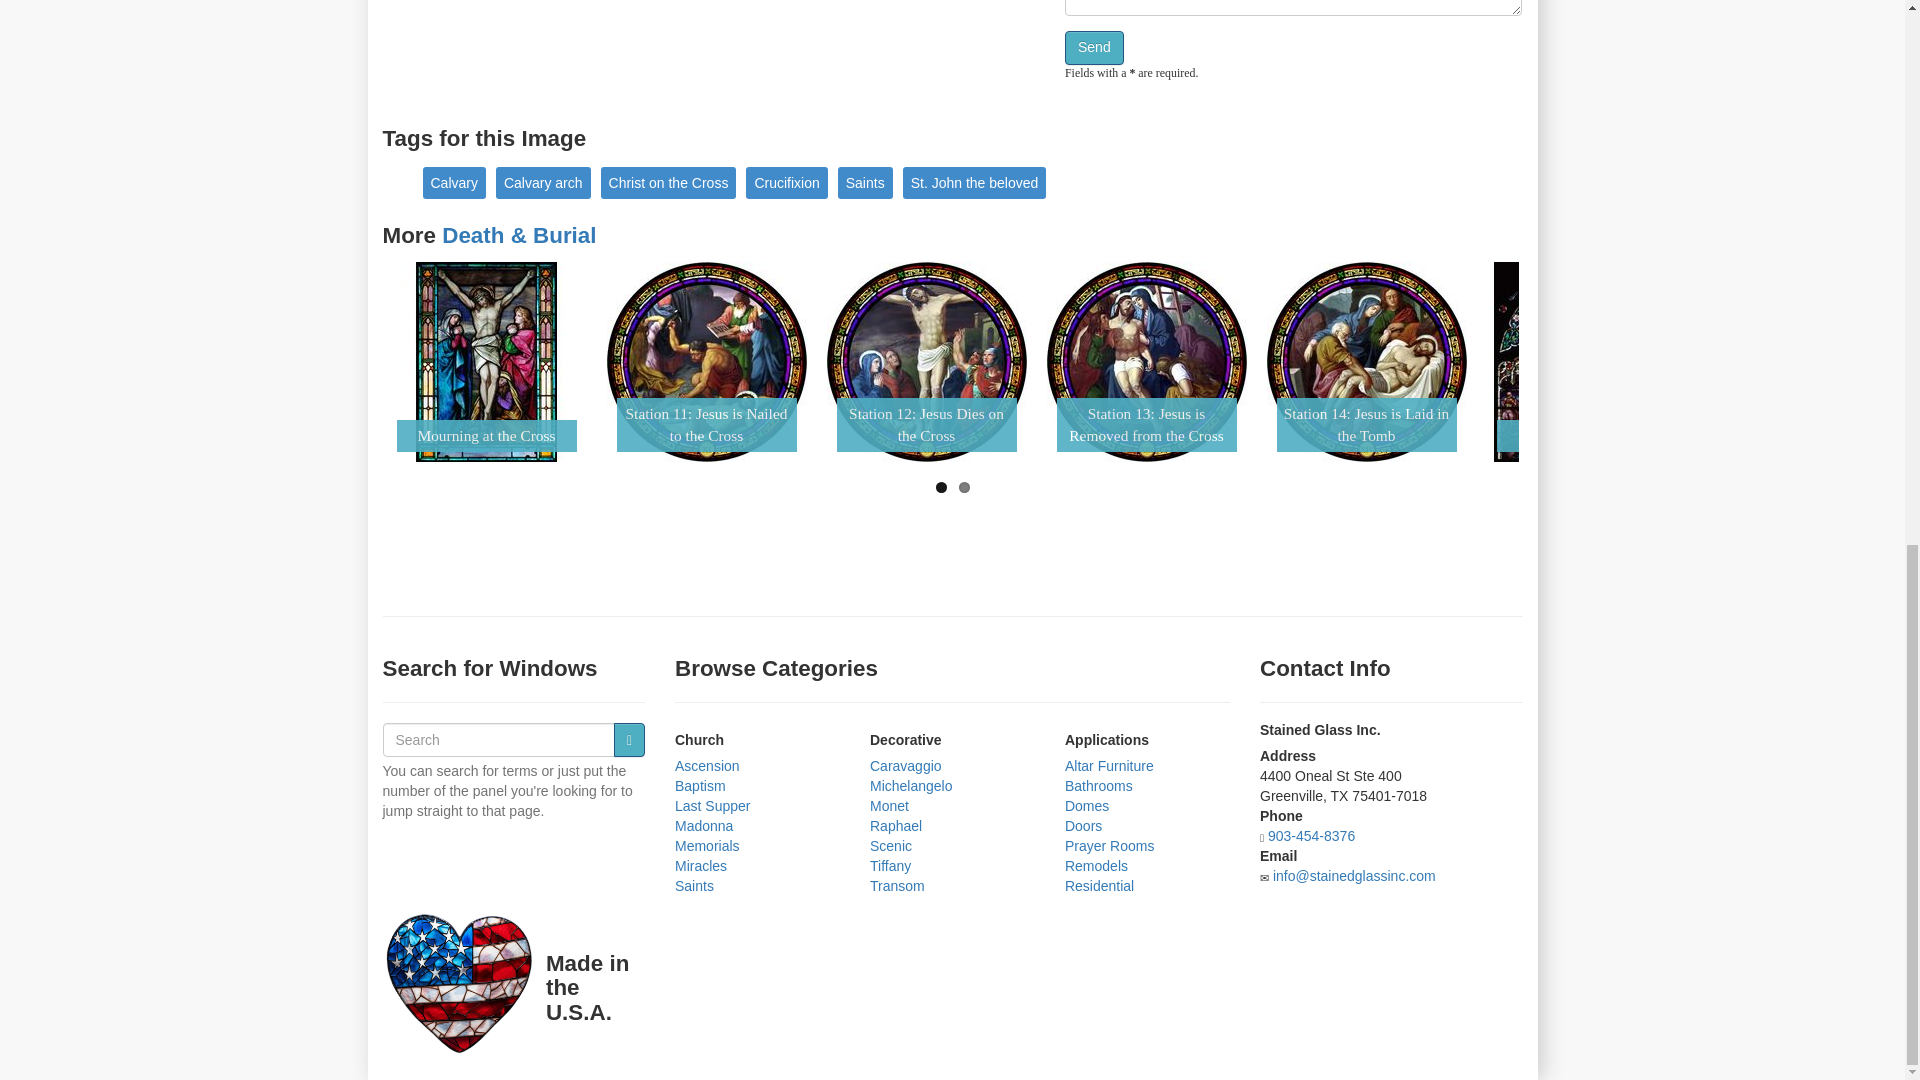 The height and width of the screenshot is (1080, 1920). What do you see at coordinates (864, 182) in the screenshot?
I see `Saints` at bounding box center [864, 182].